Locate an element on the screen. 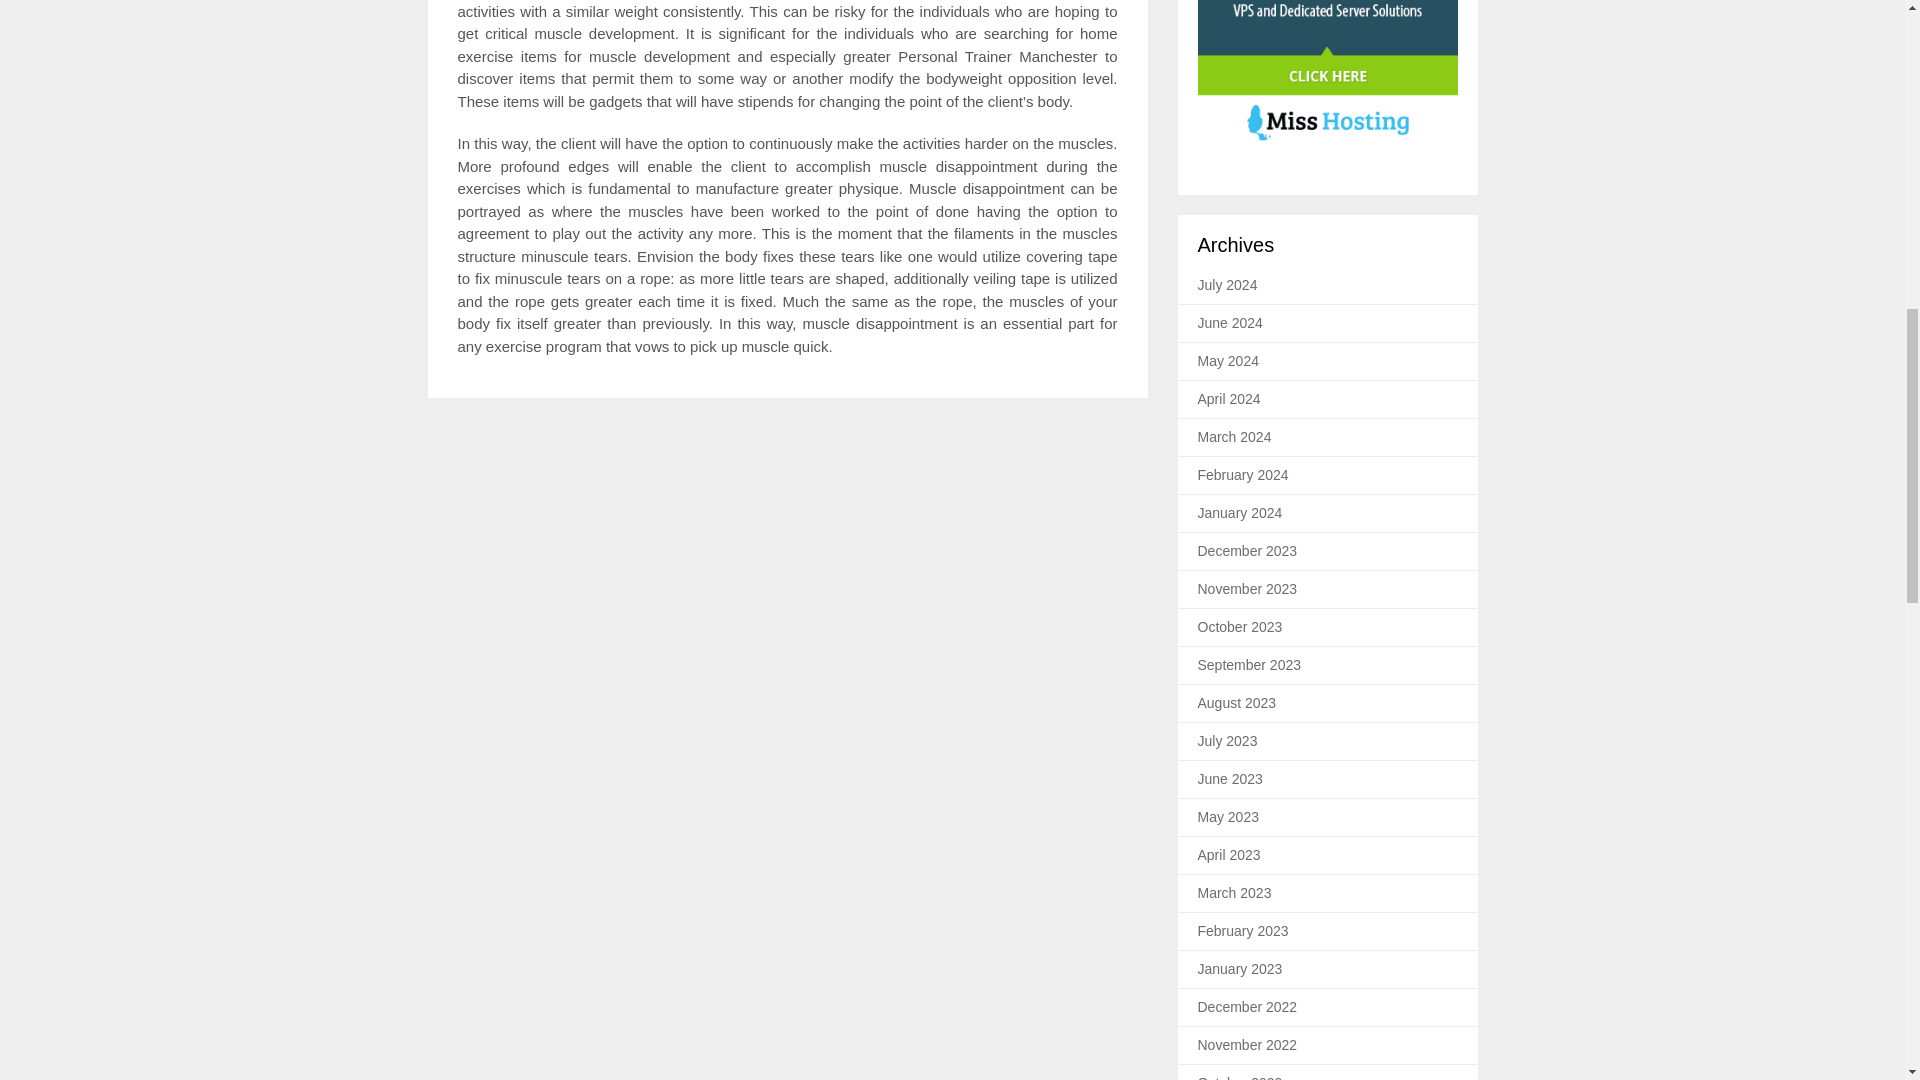 This screenshot has width=1920, height=1080. May 2024 is located at coordinates (1228, 361).